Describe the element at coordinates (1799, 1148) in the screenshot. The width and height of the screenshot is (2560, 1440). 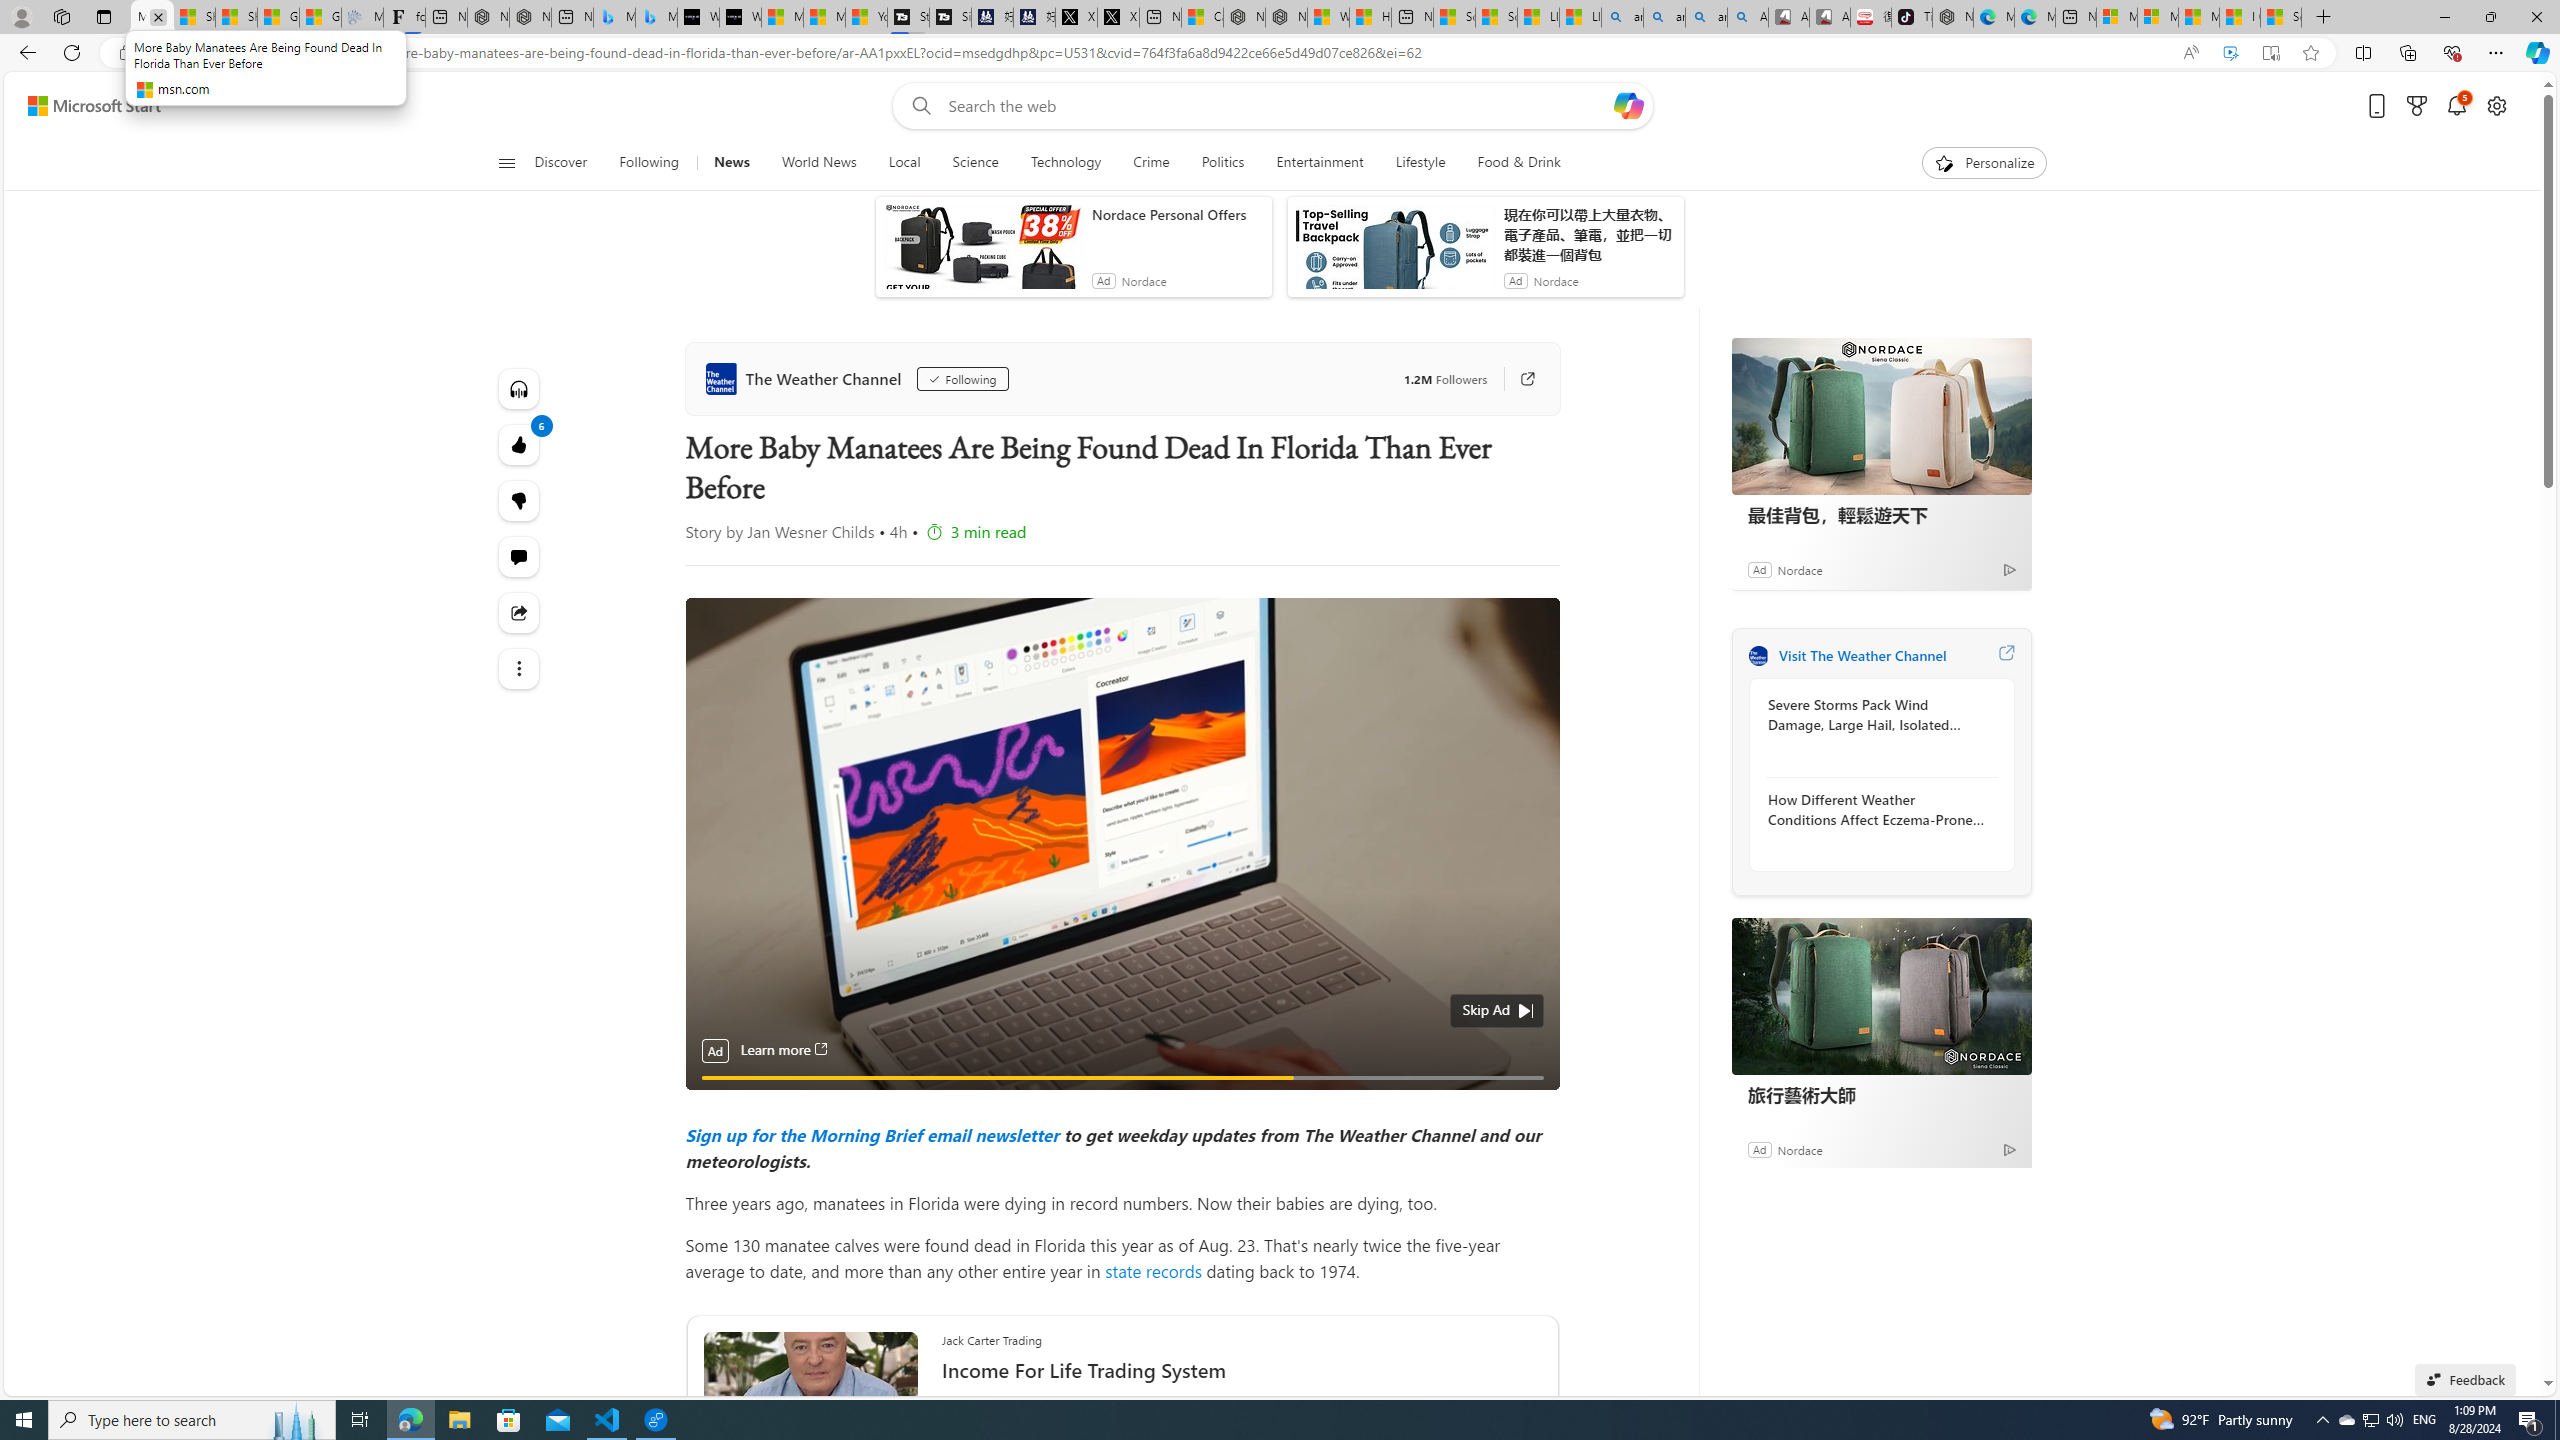
I see `Nordace` at that location.